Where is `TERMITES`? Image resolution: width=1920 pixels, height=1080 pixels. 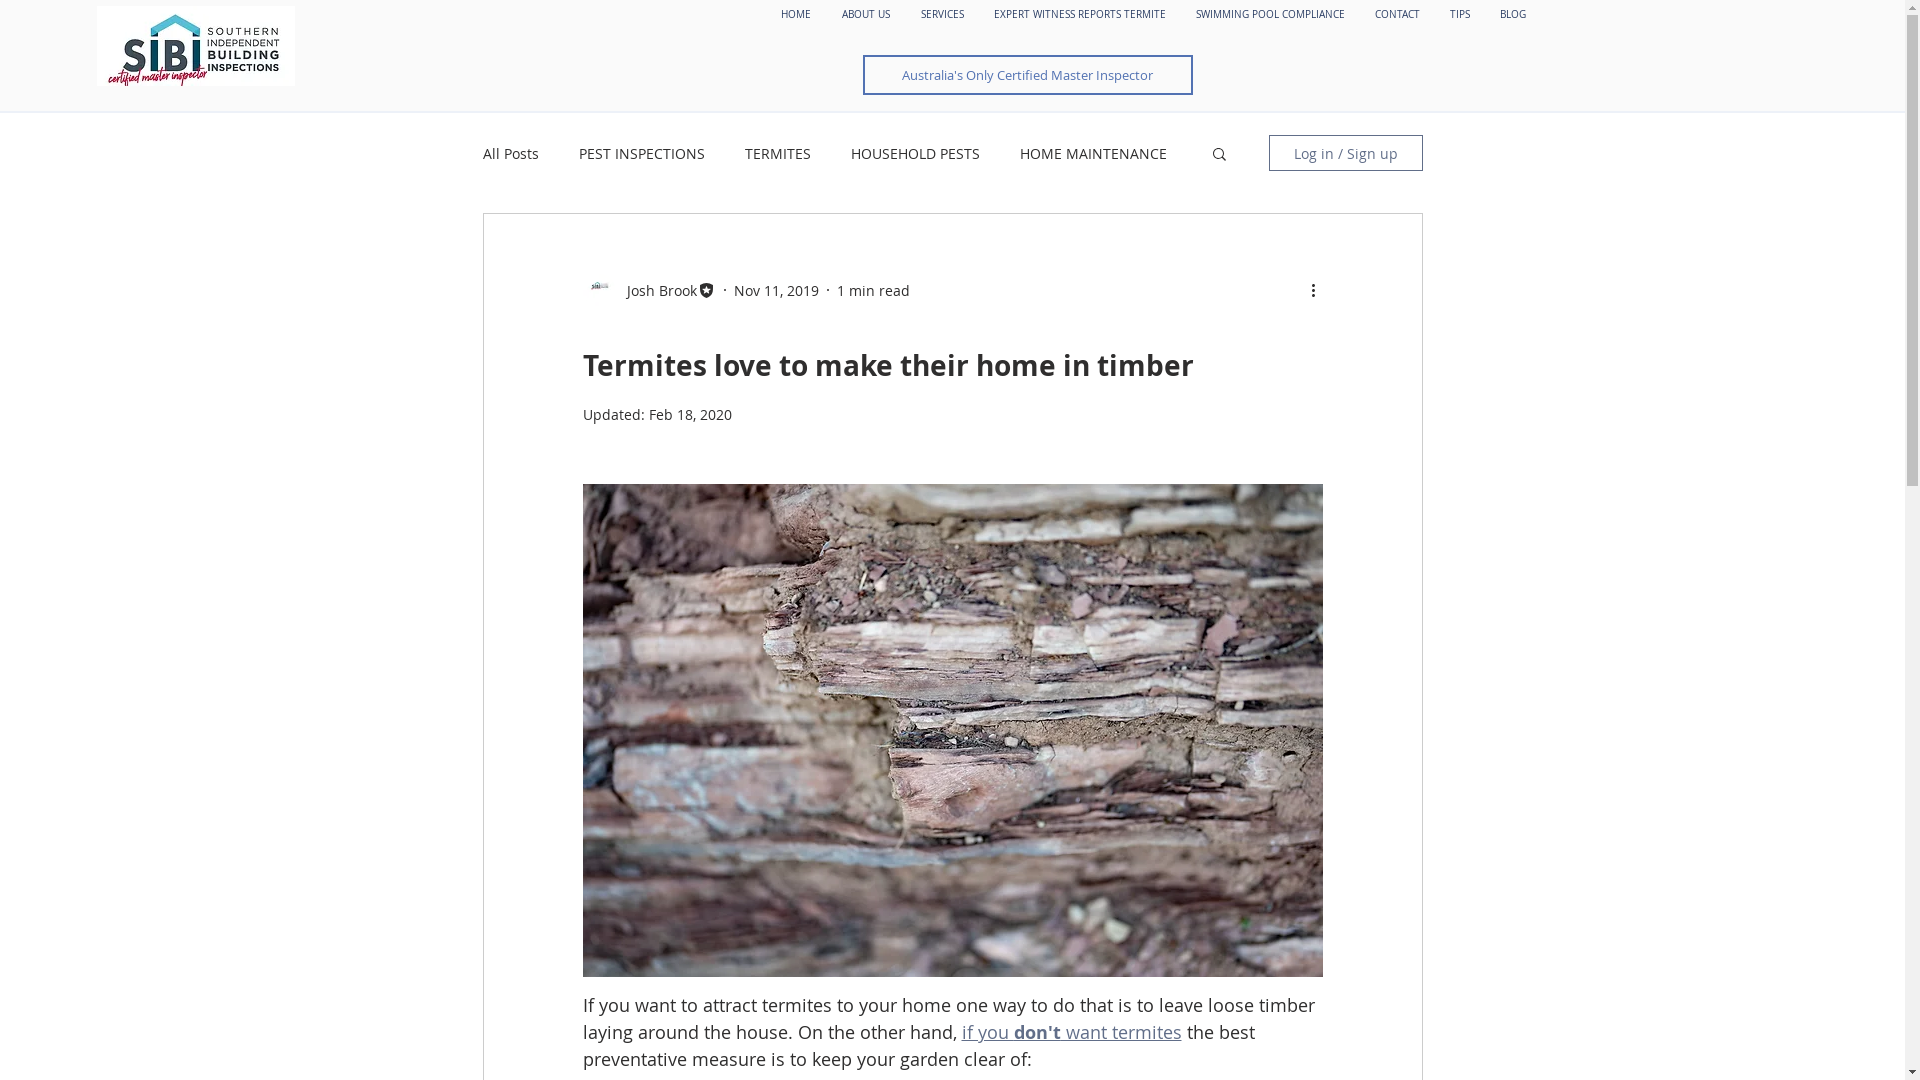
TERMITES is located at coordinates (777, 154).